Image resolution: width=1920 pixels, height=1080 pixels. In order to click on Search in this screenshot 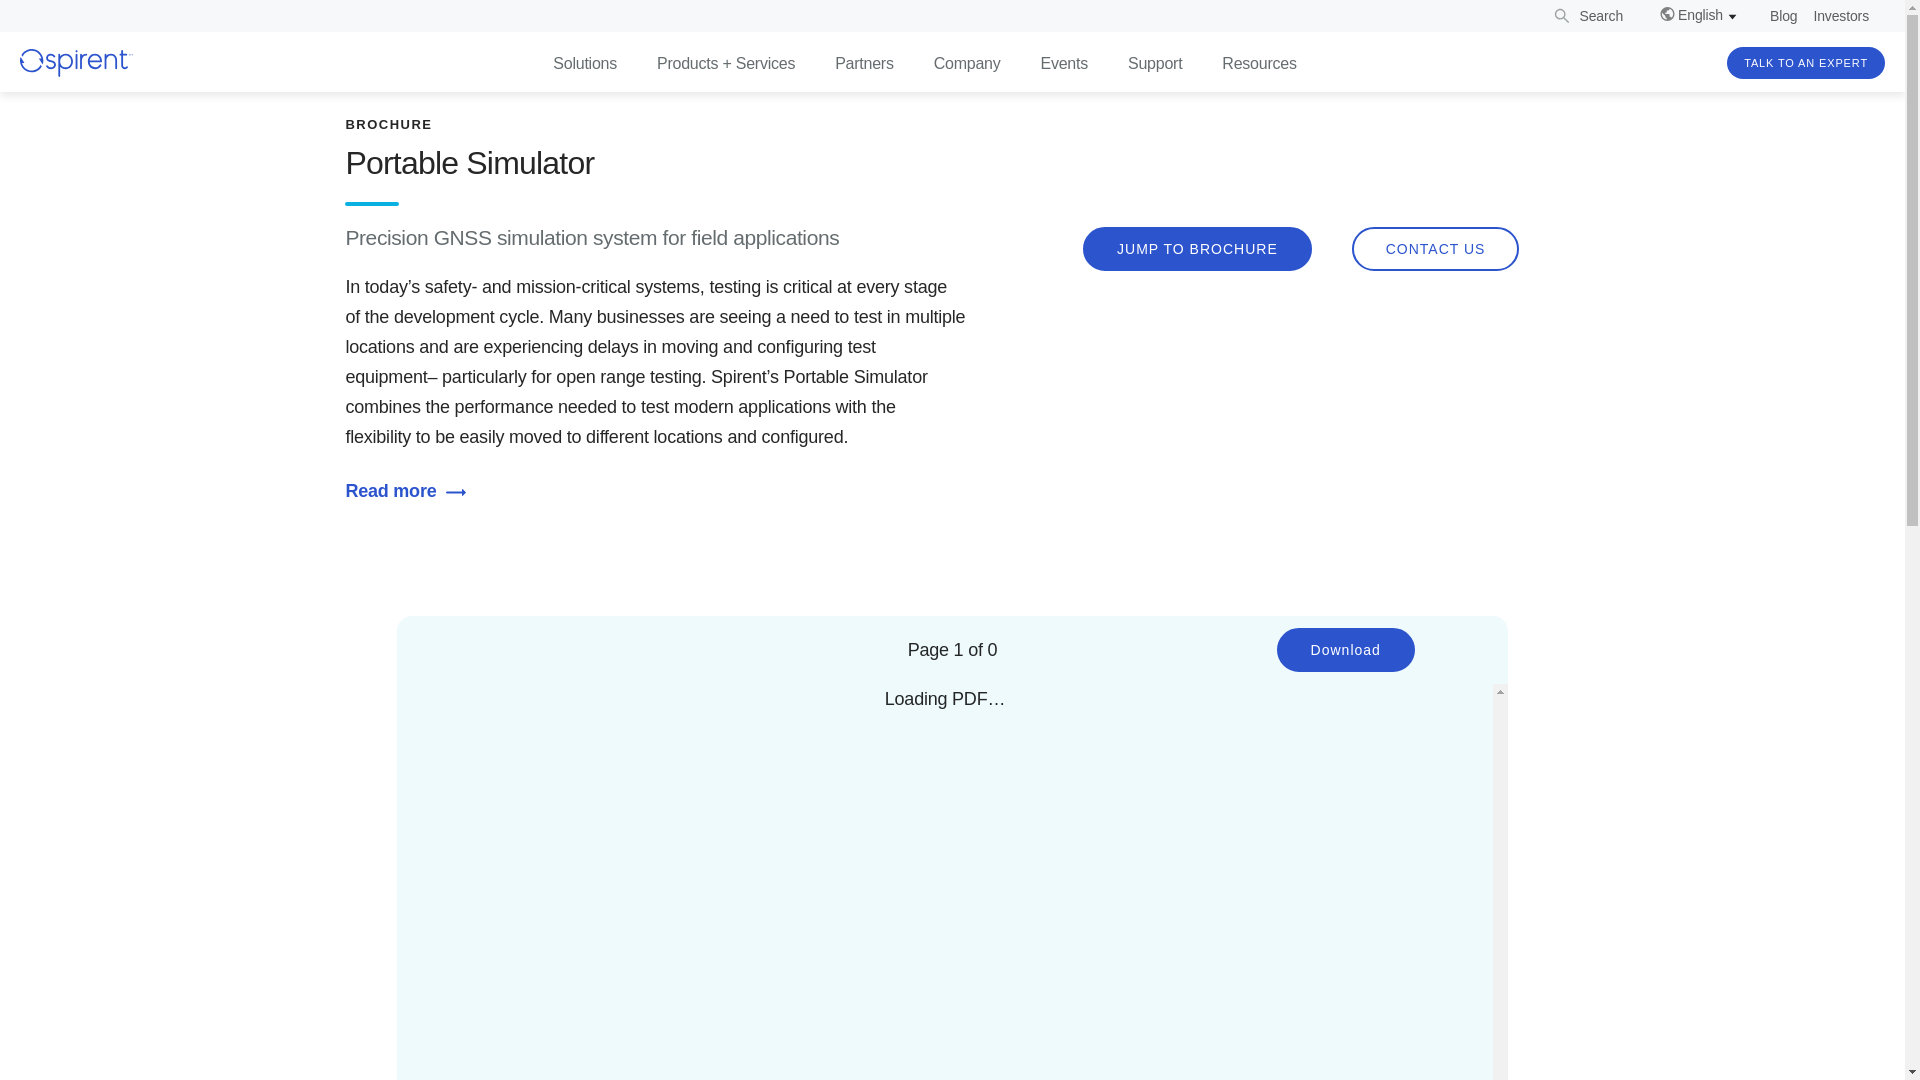, I will do `click(1586, 16)`.